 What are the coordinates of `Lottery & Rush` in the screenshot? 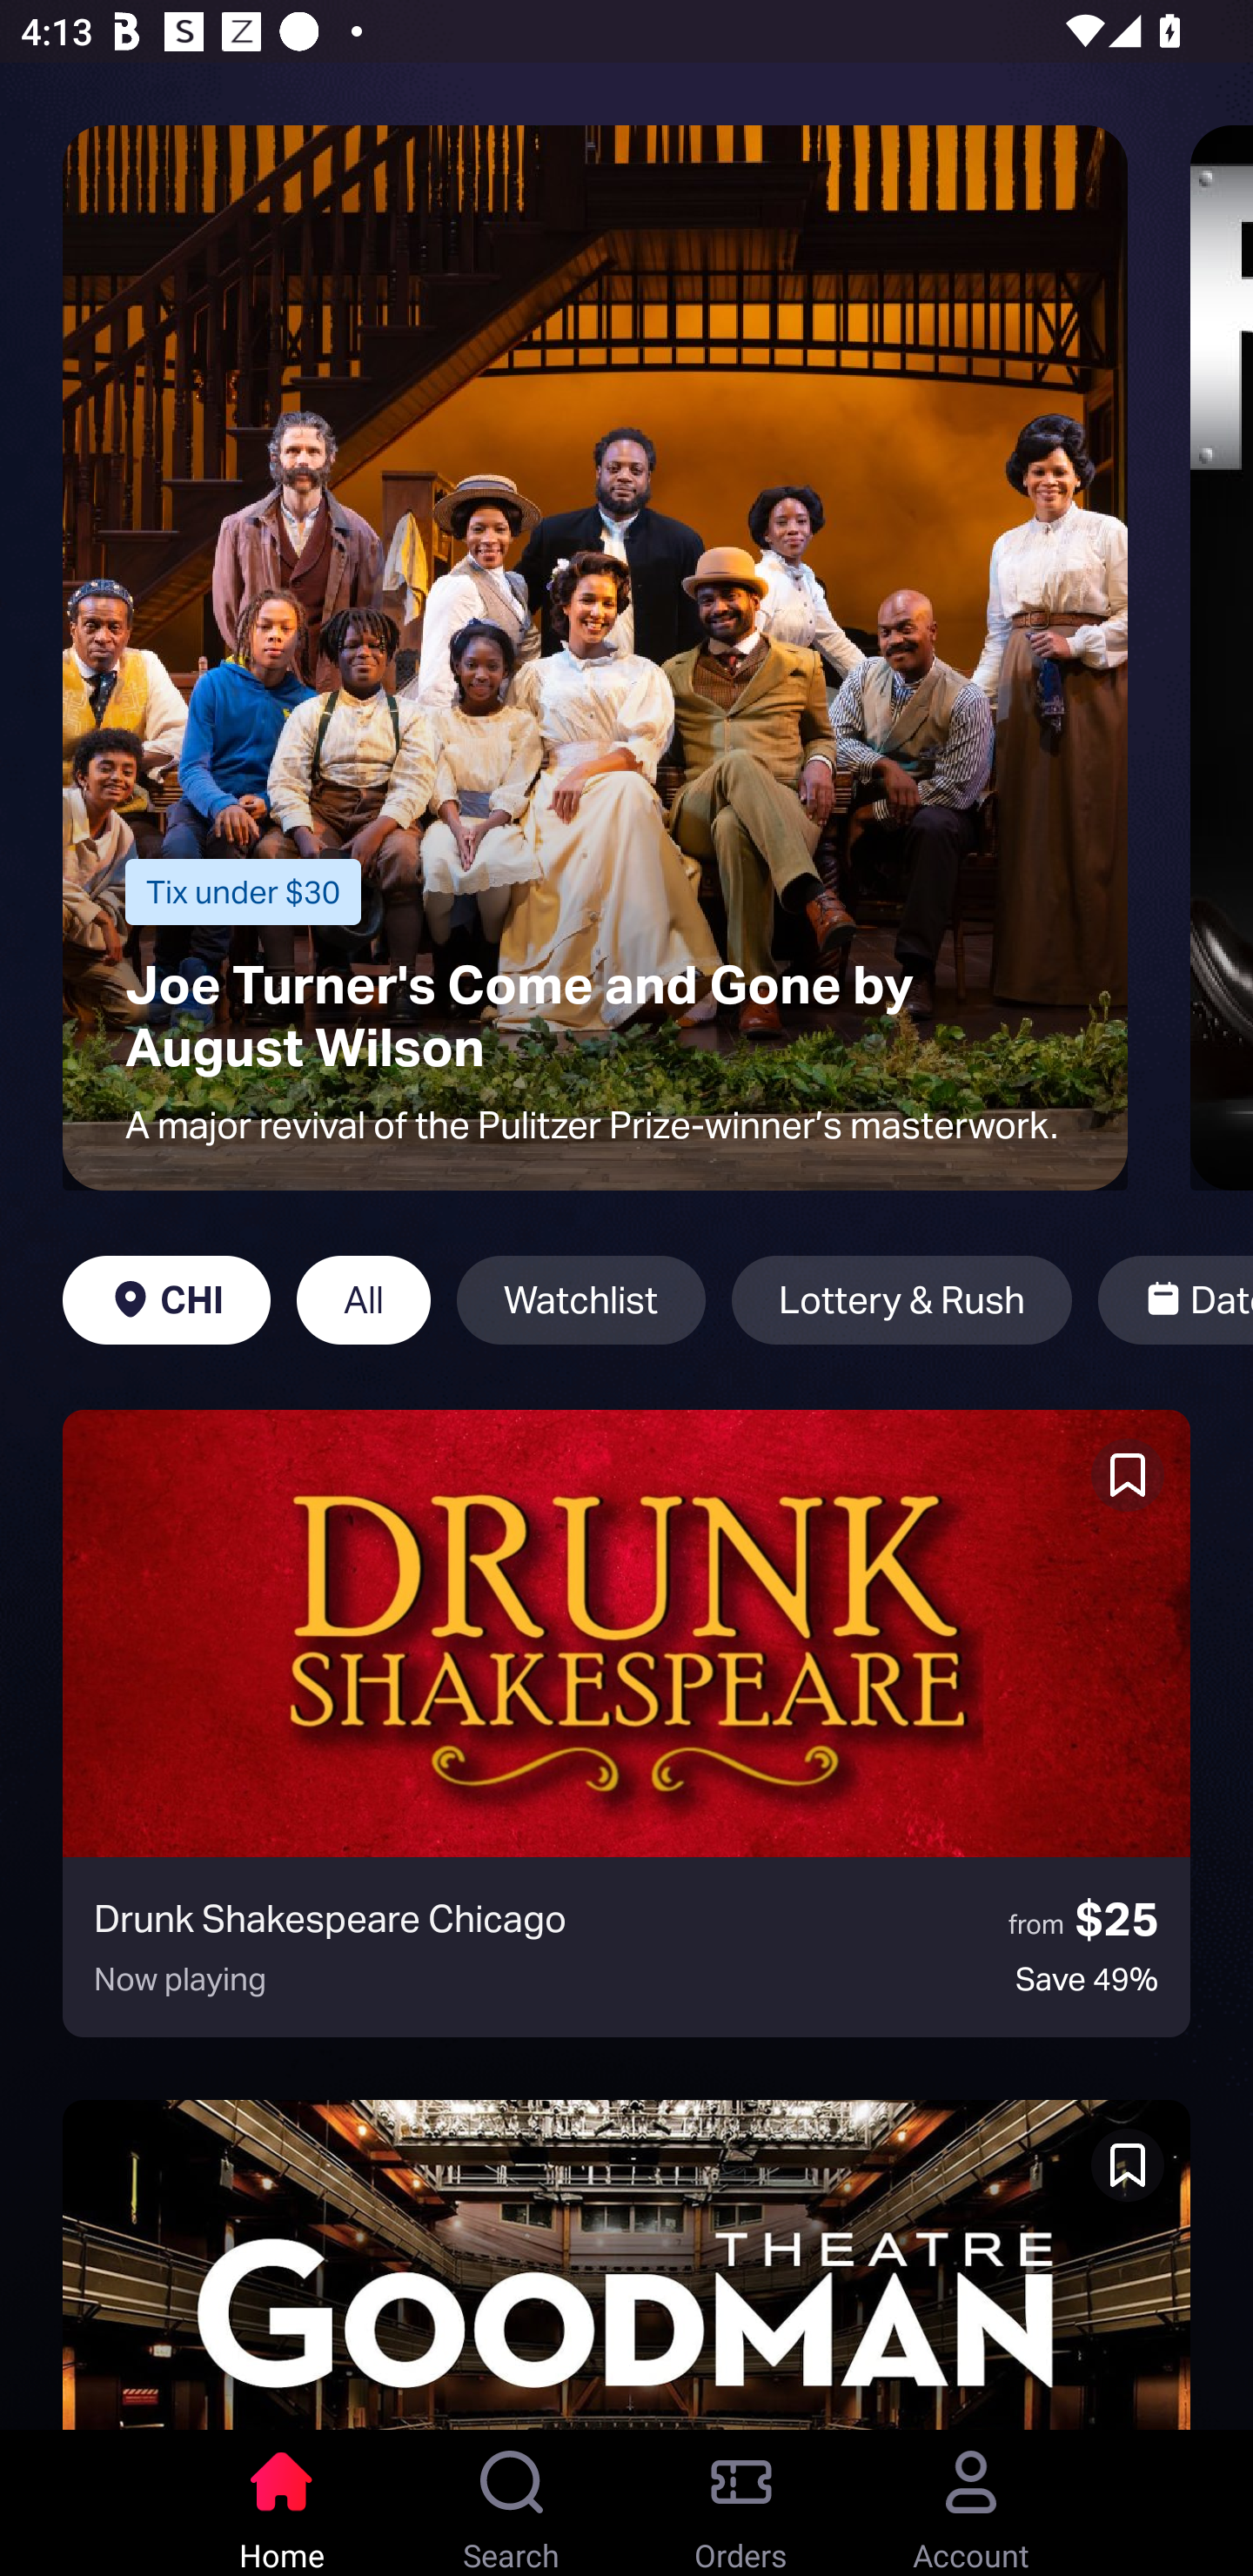 It's located at (901, 1300).